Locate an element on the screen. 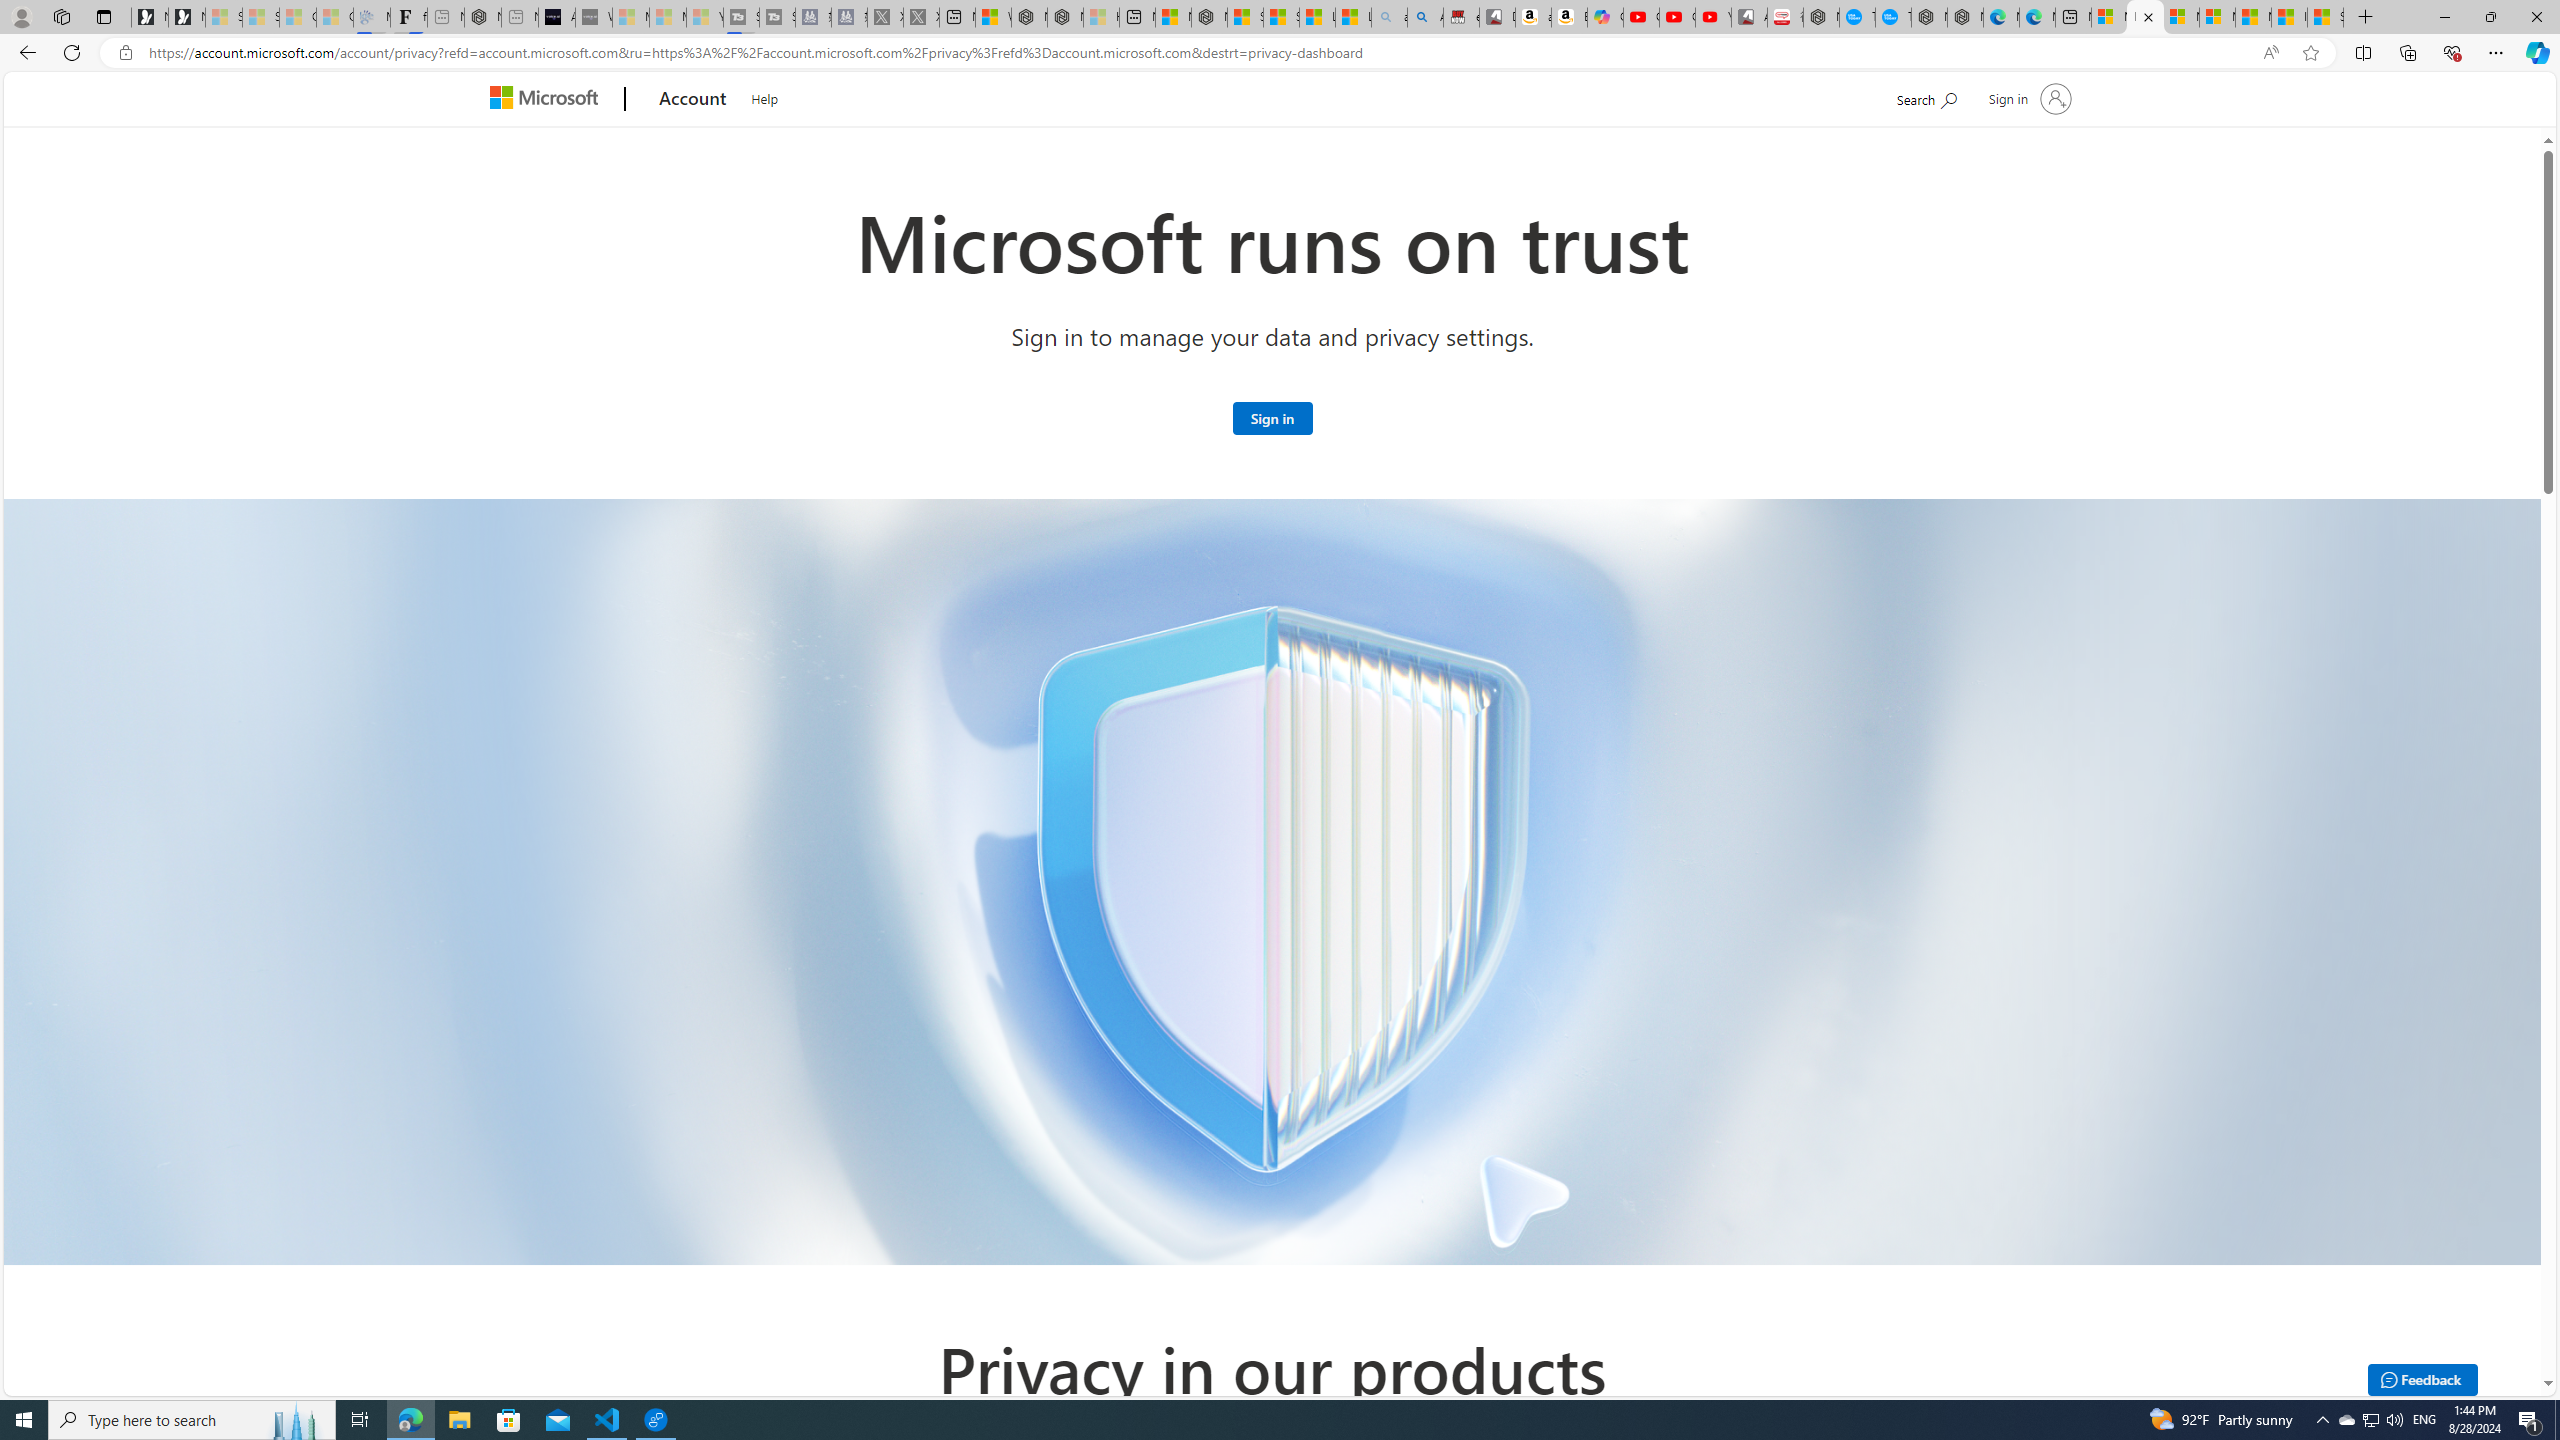 The width and height of the screenshot is (2560, 1440). YouTube Kids - An App Created for Kids to Explore Content is located at coordinates (1714, 17).